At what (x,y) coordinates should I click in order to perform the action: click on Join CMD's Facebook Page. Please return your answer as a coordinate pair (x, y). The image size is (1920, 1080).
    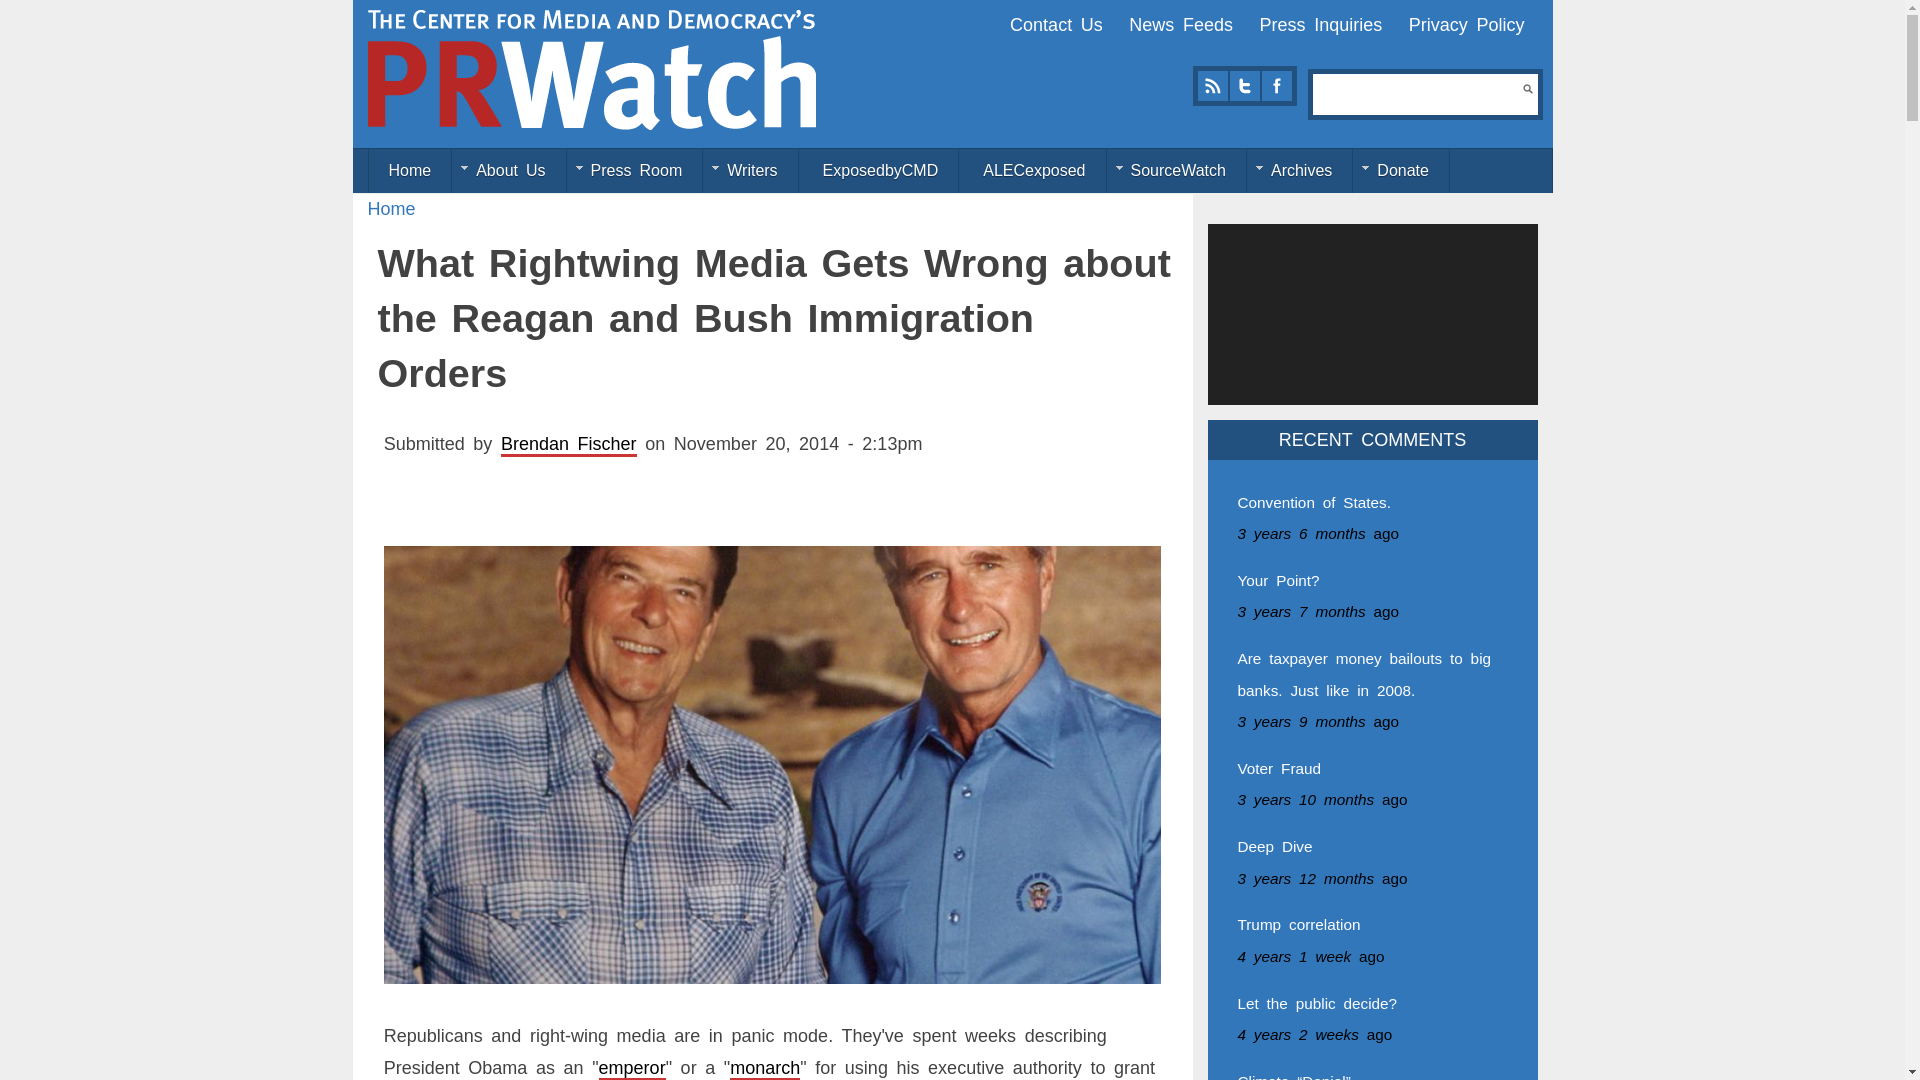
    Looking at the image, I should click on (1276, 86).